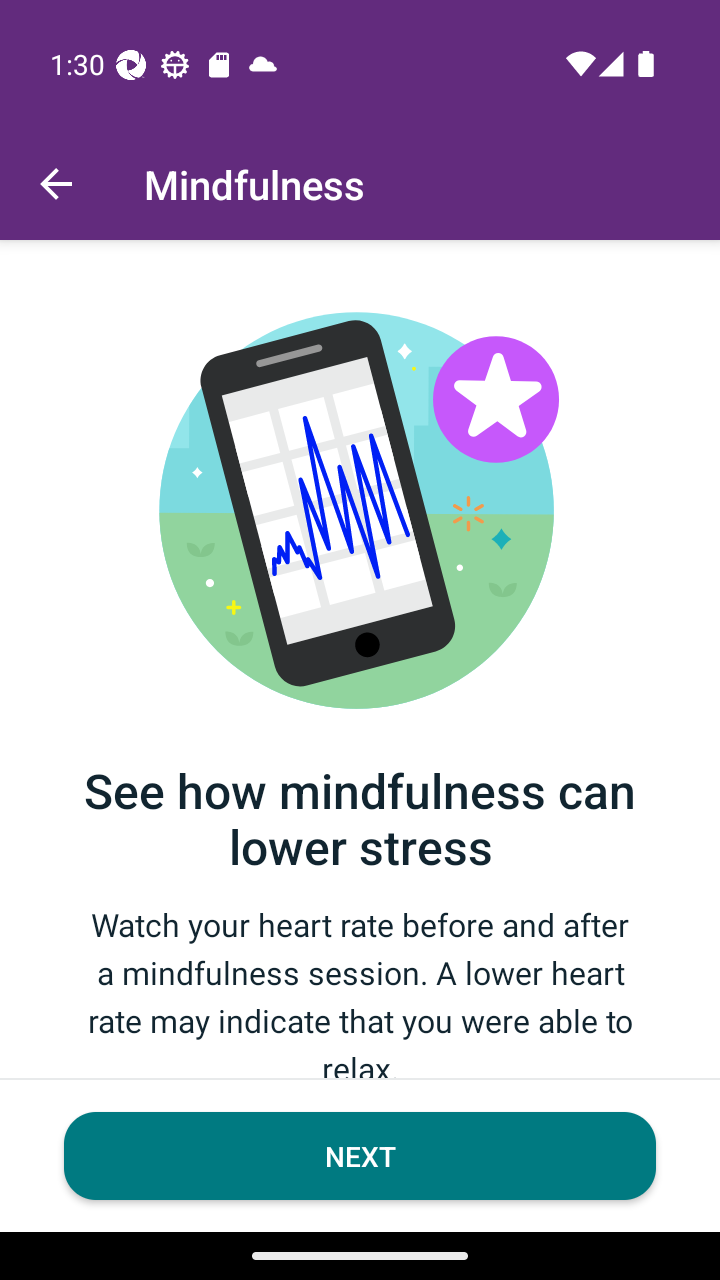  I want to click on NEXT, so click(360, 1156).